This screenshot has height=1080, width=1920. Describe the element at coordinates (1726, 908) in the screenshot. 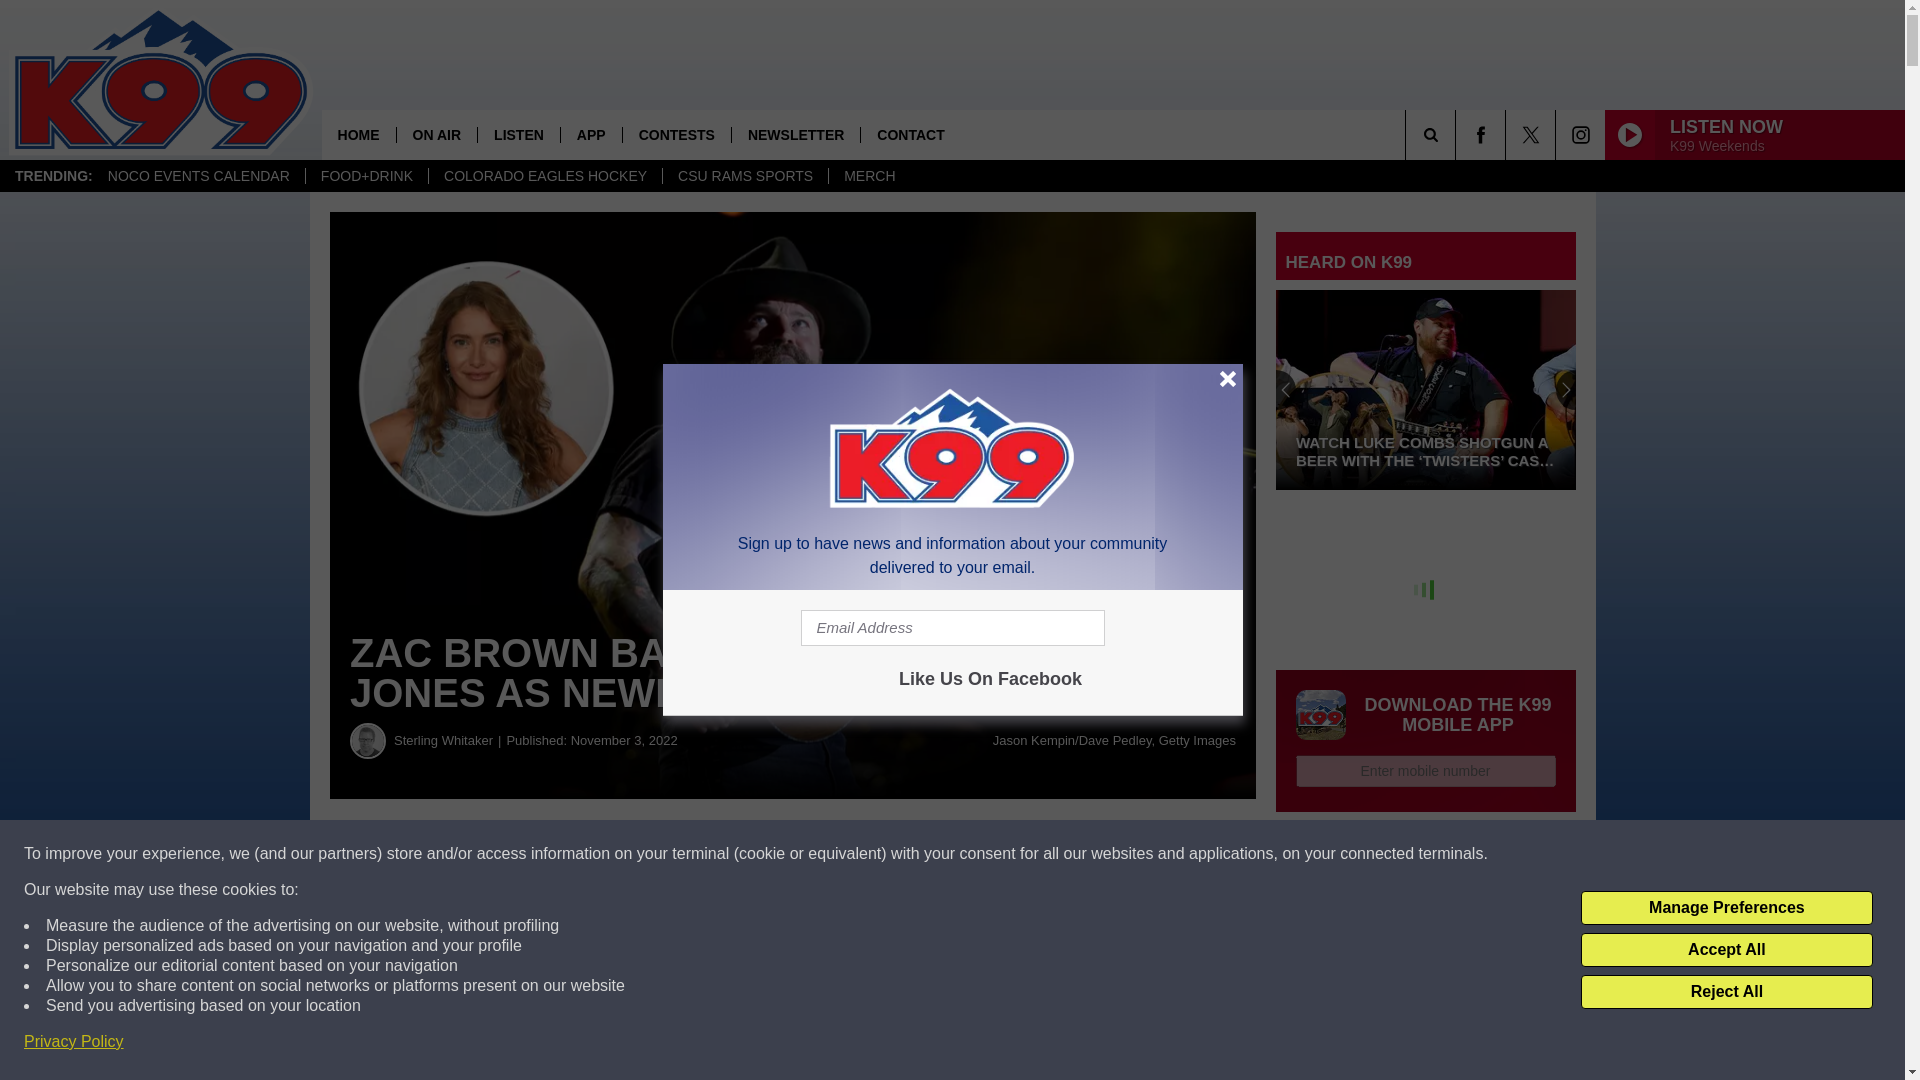

I see `Manage Preferences` at that location.